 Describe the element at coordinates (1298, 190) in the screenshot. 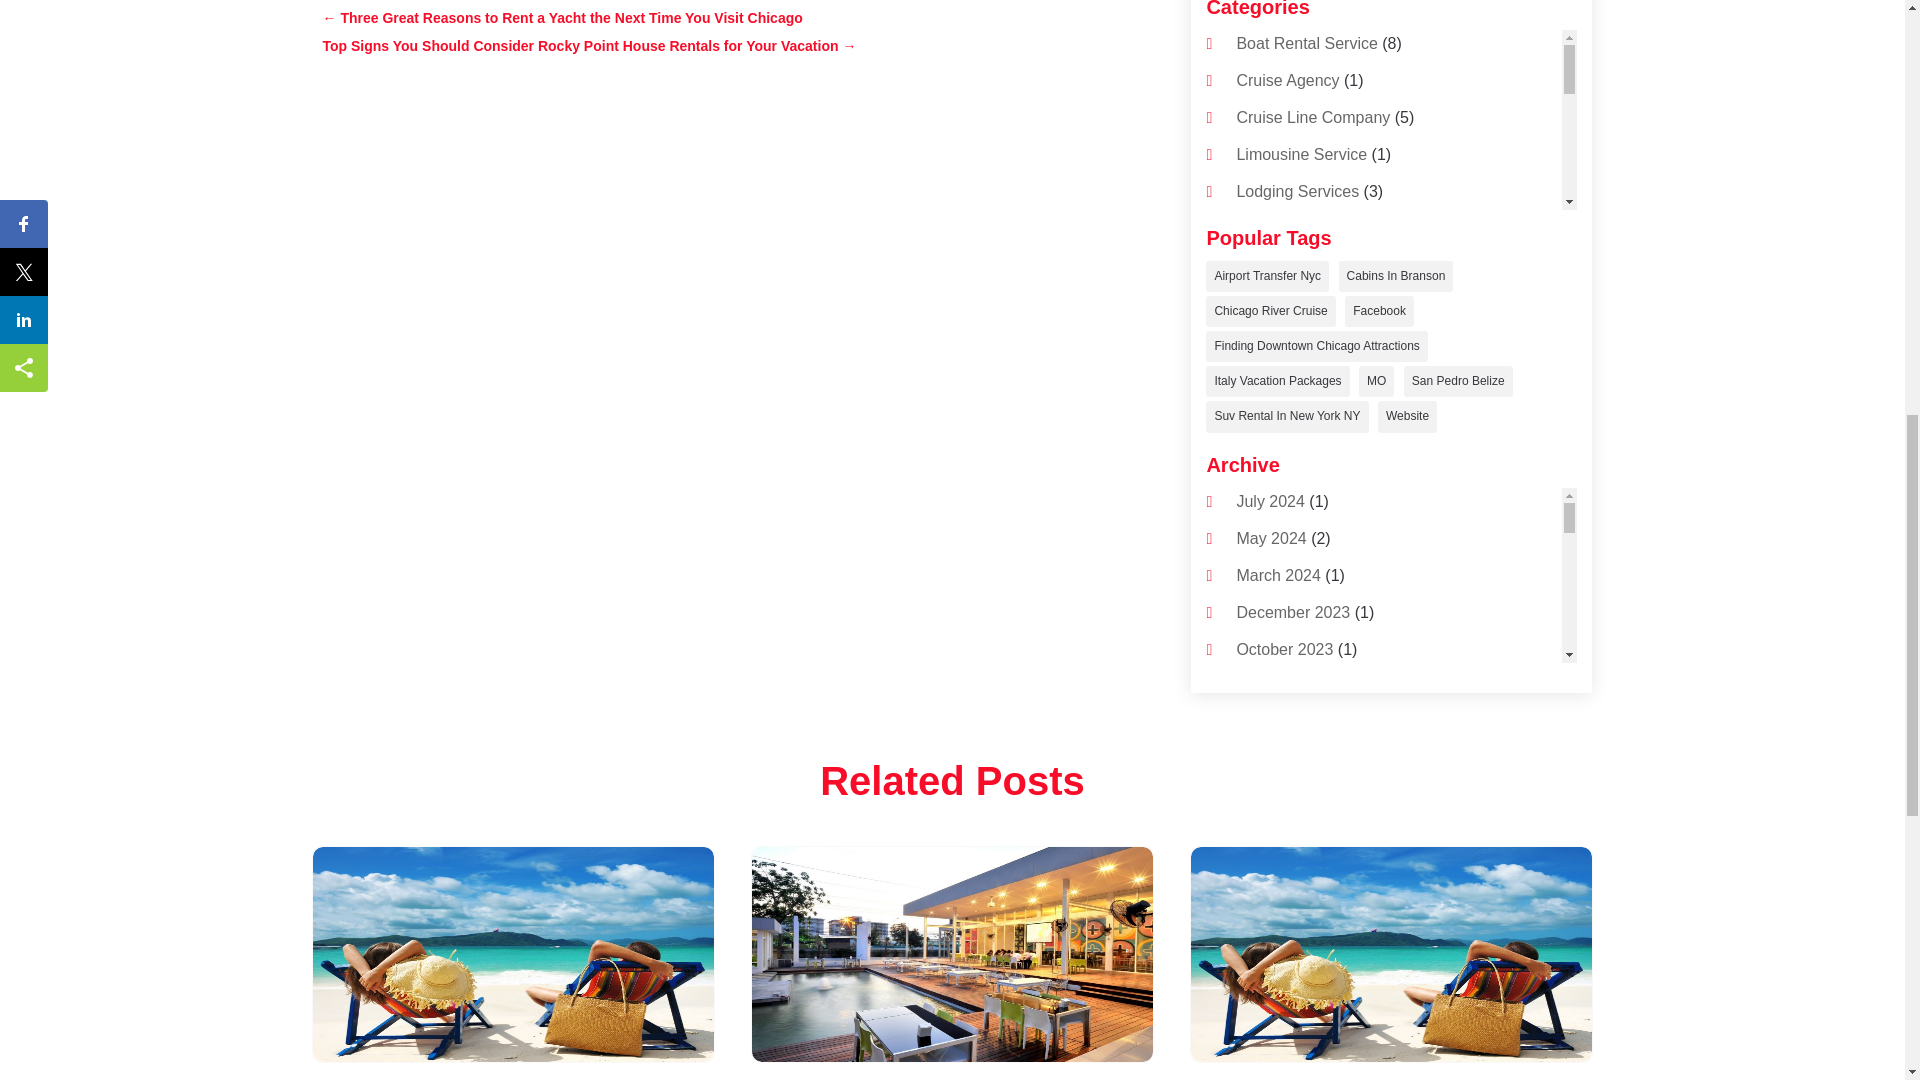

I see `Lodging Services` at that location.